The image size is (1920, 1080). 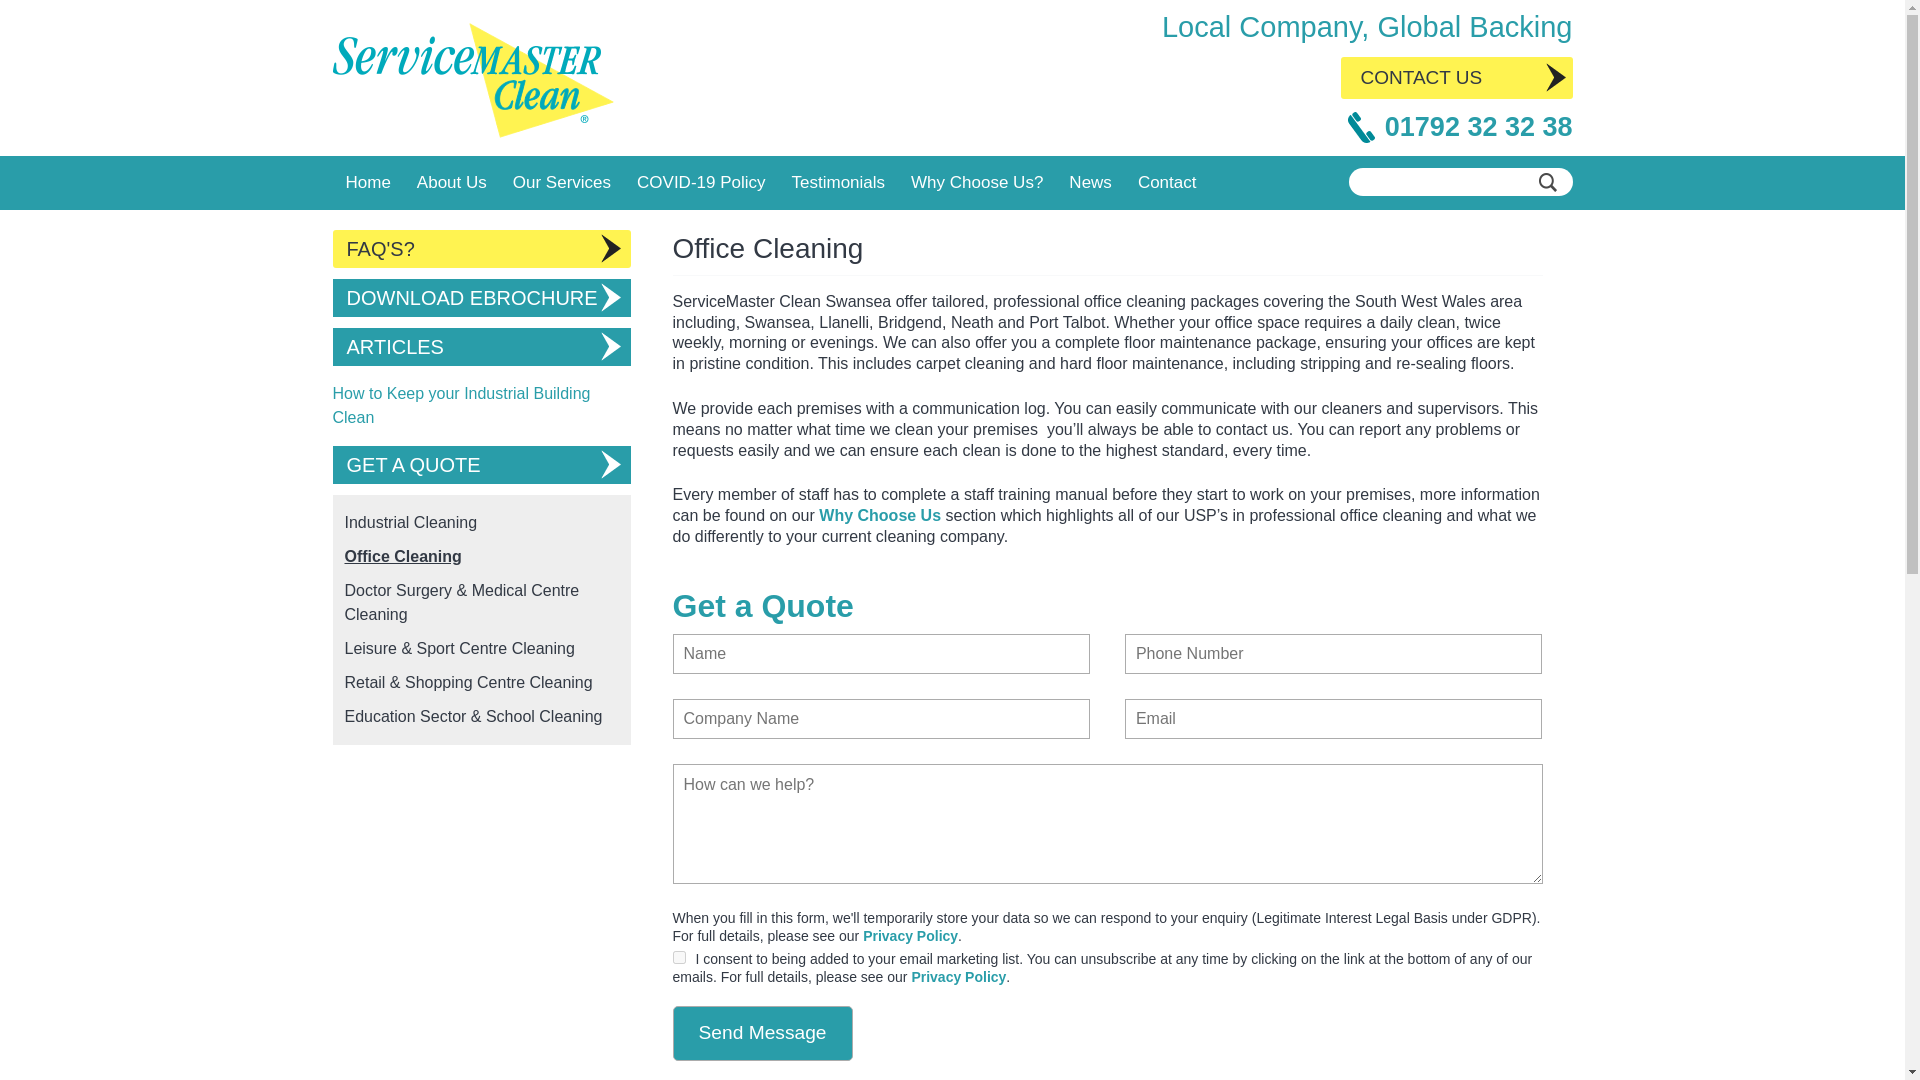 What do you see at coordinates (762, 1032) in the screenshot?
I see `Send Message` at bounding box center [762, 1032].